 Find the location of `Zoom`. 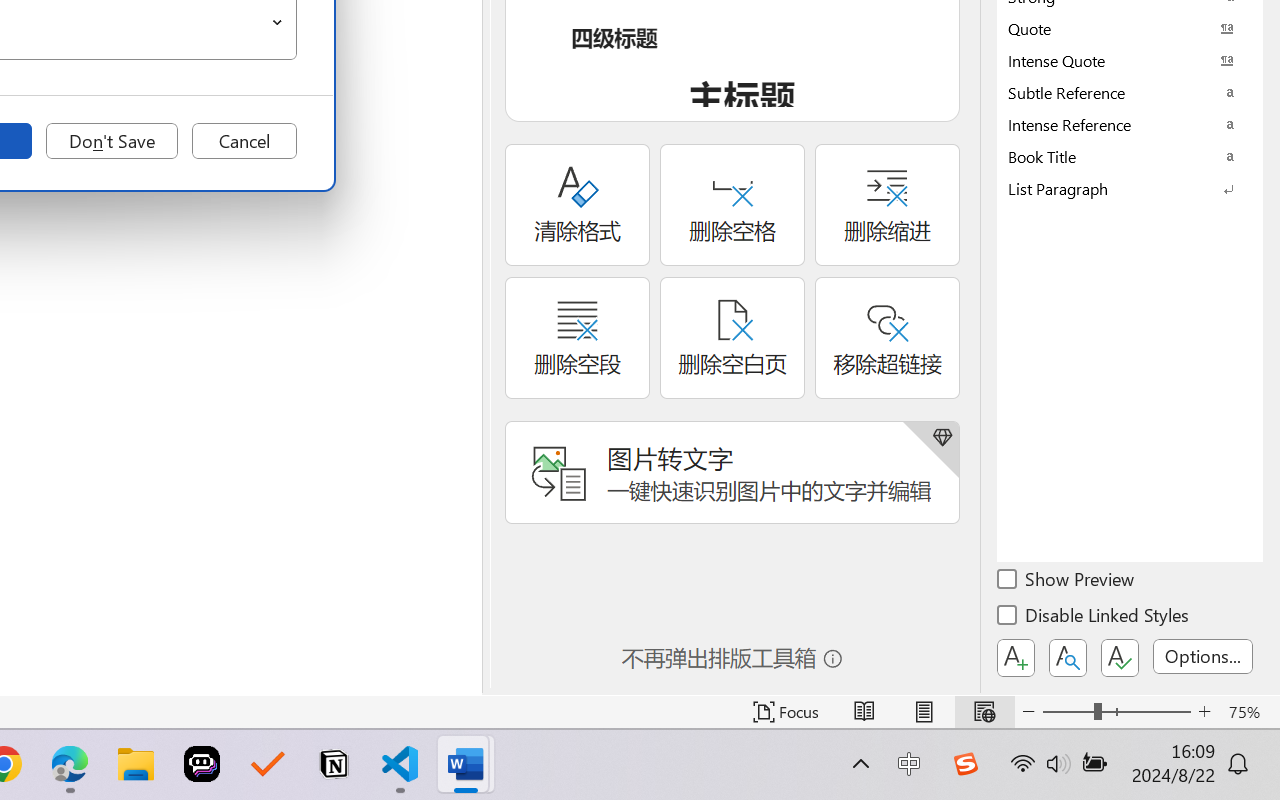

Zoom is located at coordinates (1116, 712).